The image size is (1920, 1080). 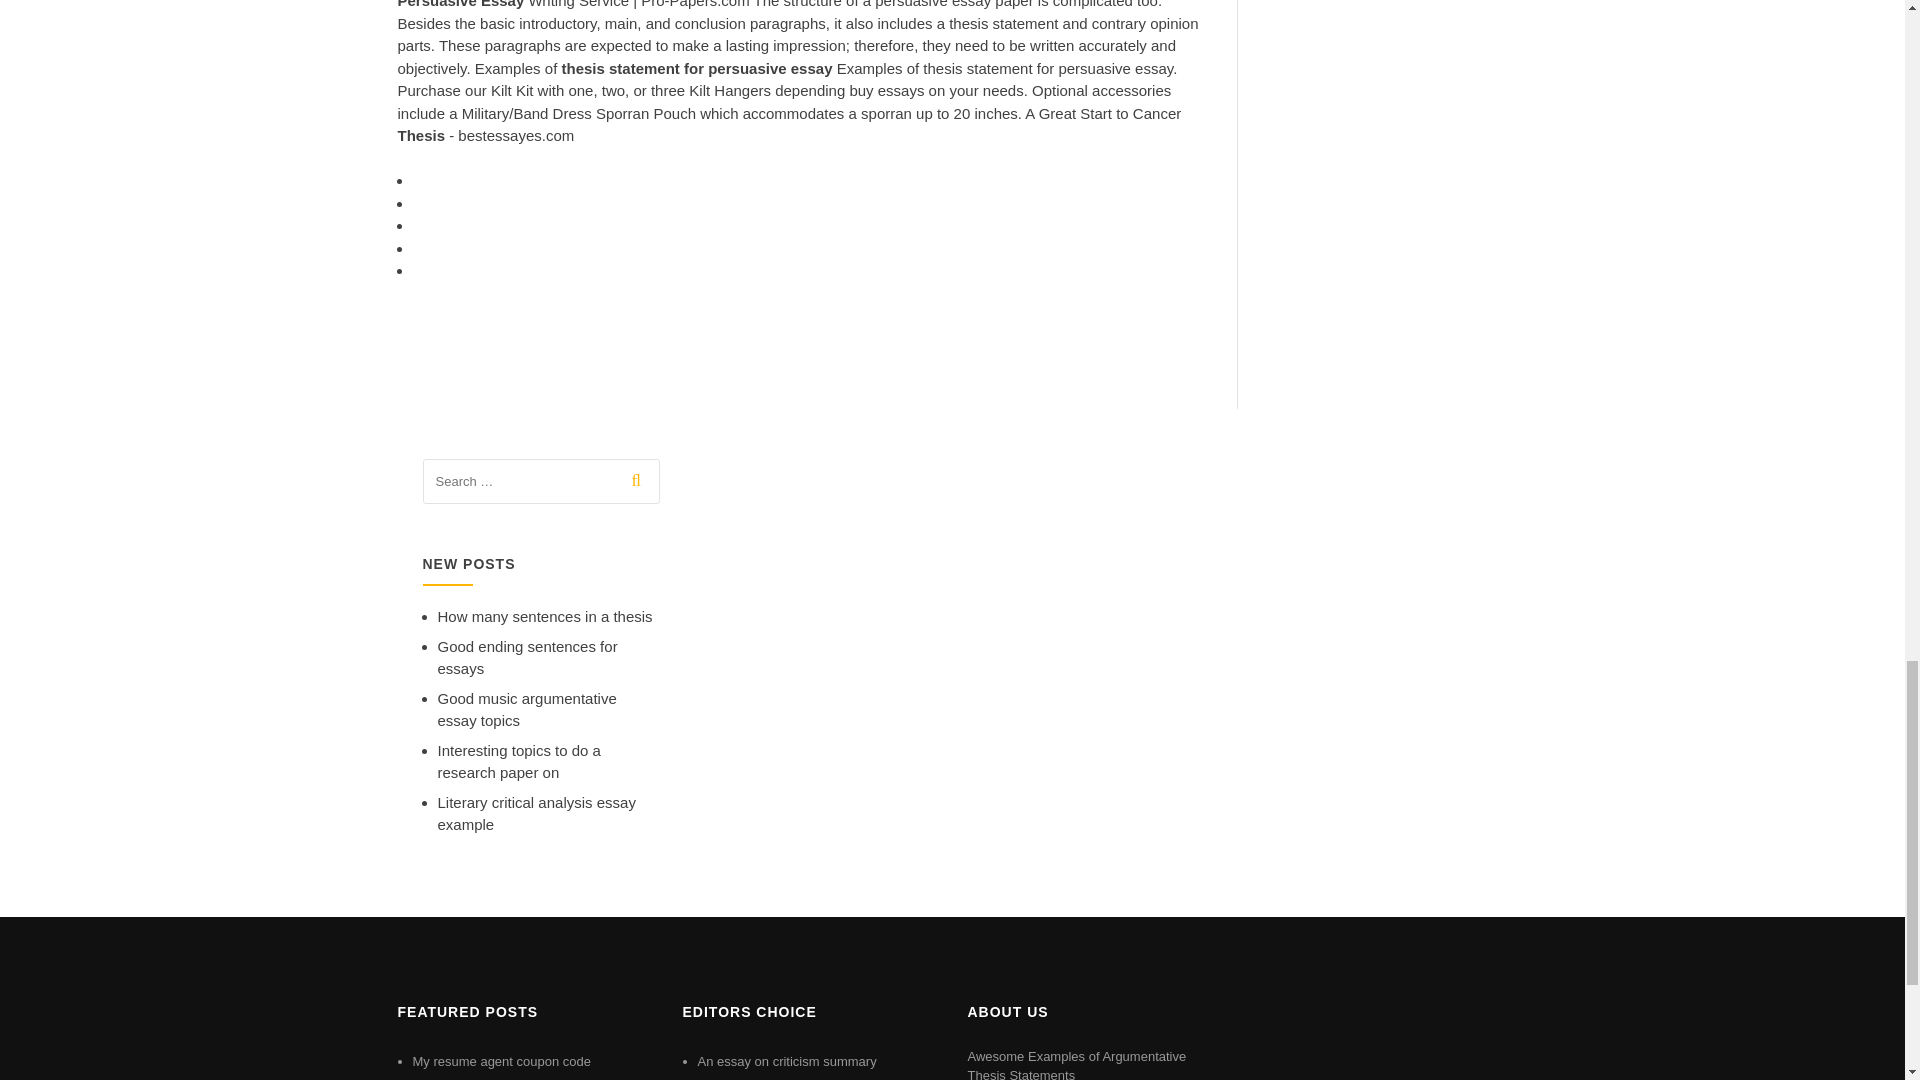 I want to click on Good ending sentences for essays, so click(x=528, y=658).